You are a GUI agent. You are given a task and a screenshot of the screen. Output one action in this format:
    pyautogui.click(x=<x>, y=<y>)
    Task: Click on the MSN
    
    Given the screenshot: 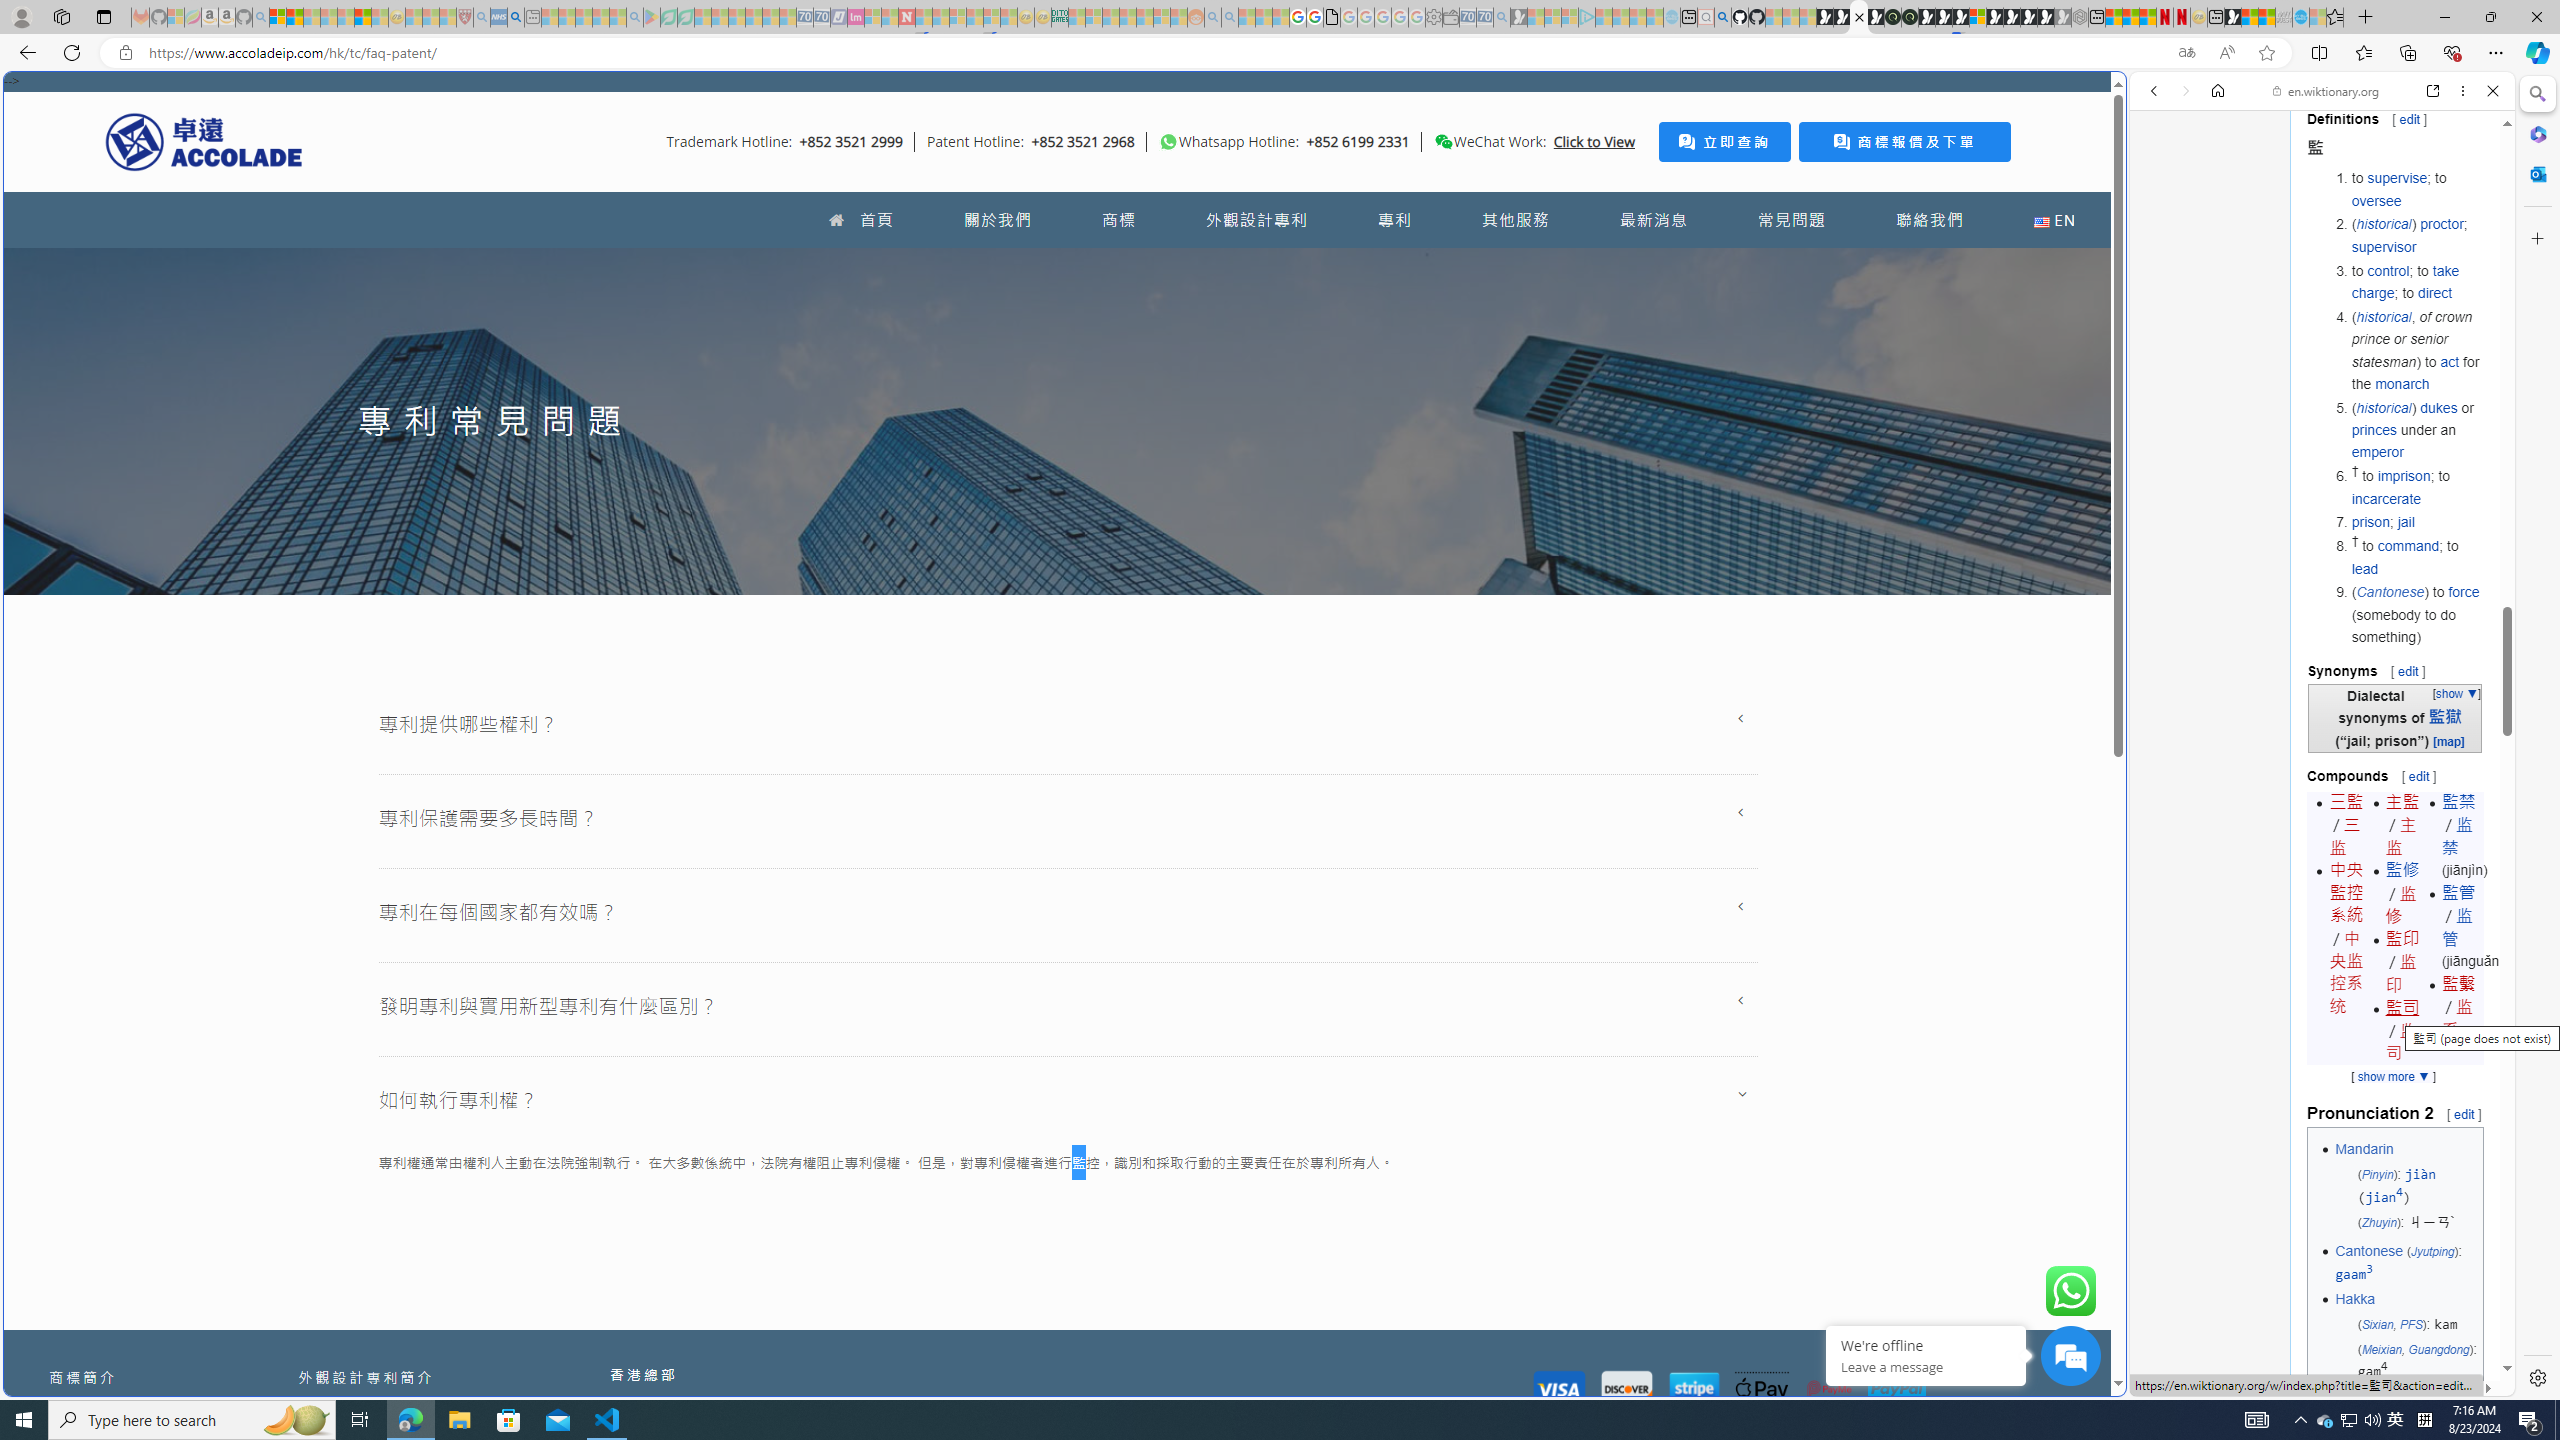 What is the action you would take?
    pyautogui.click(x=1966, y=944)
    